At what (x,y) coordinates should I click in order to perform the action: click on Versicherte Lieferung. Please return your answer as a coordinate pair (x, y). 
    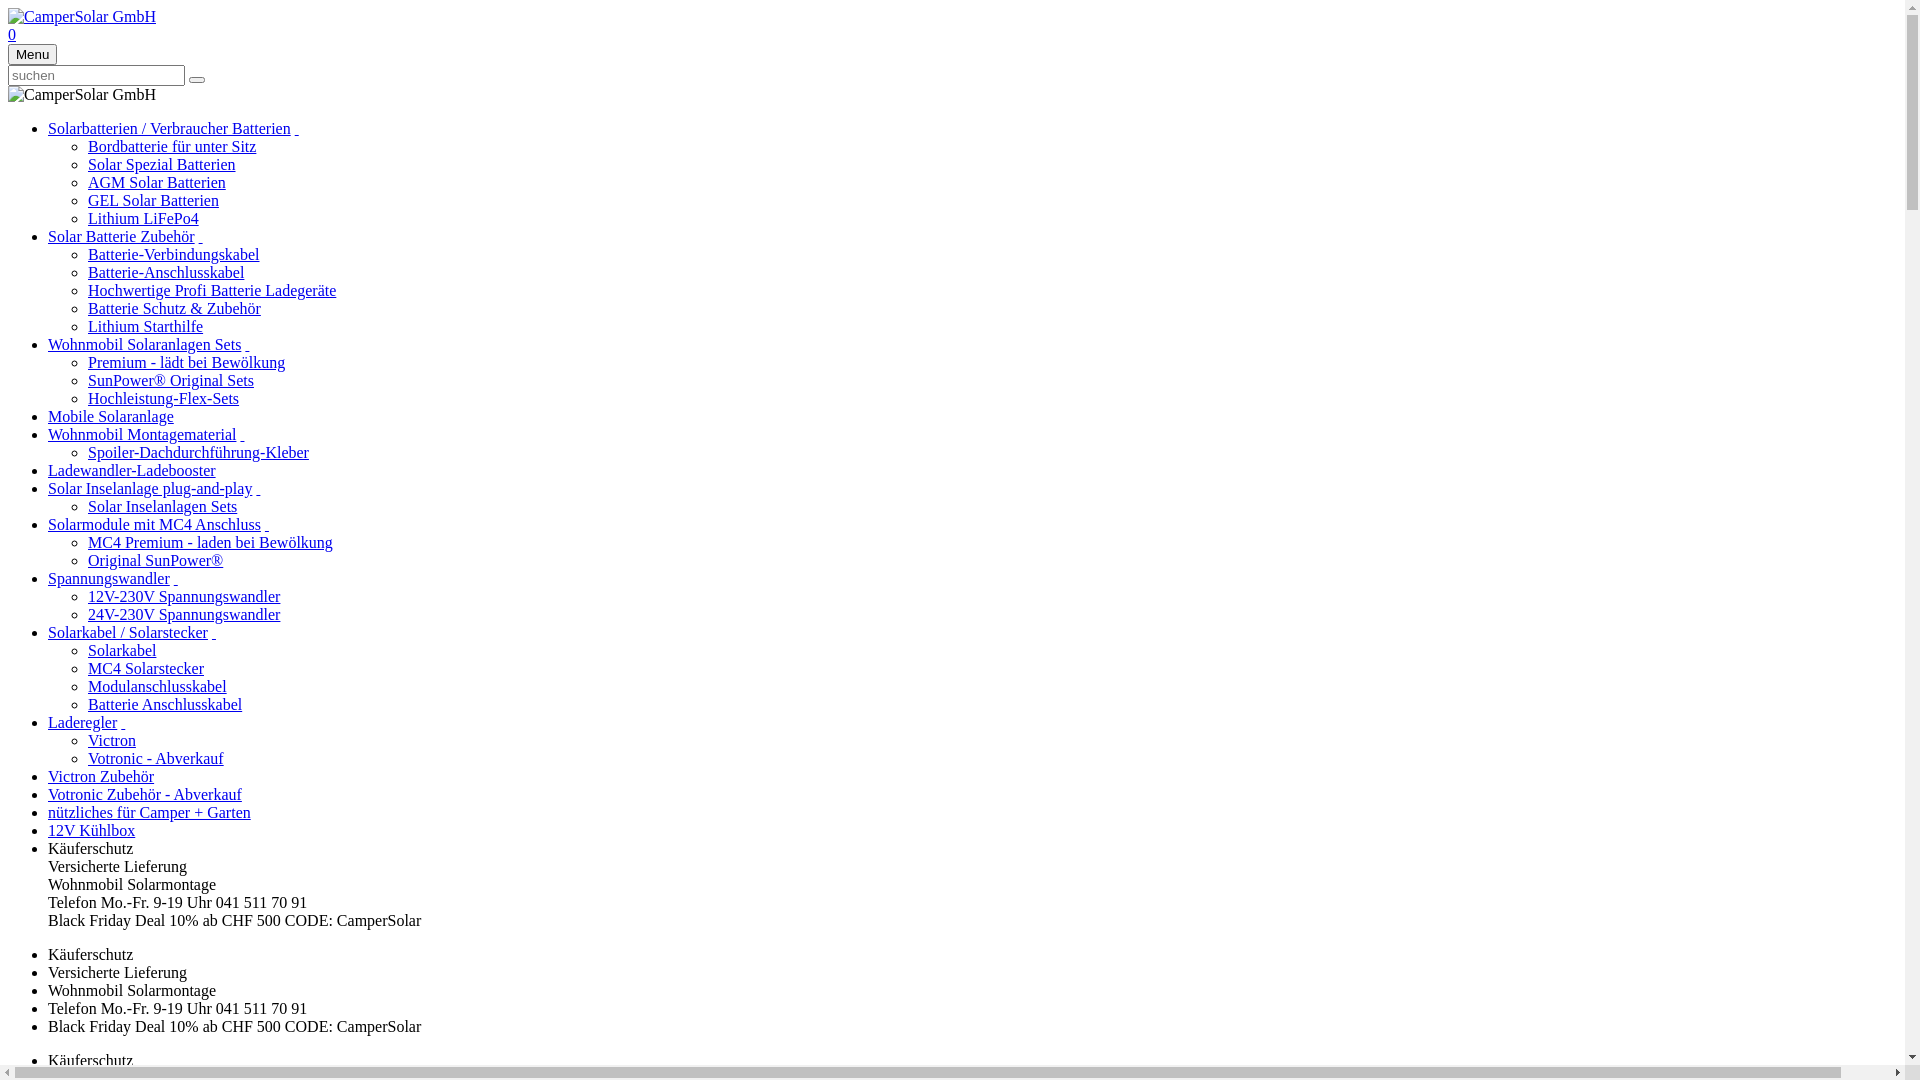
    Looking at the image, I should click on (118, 972).